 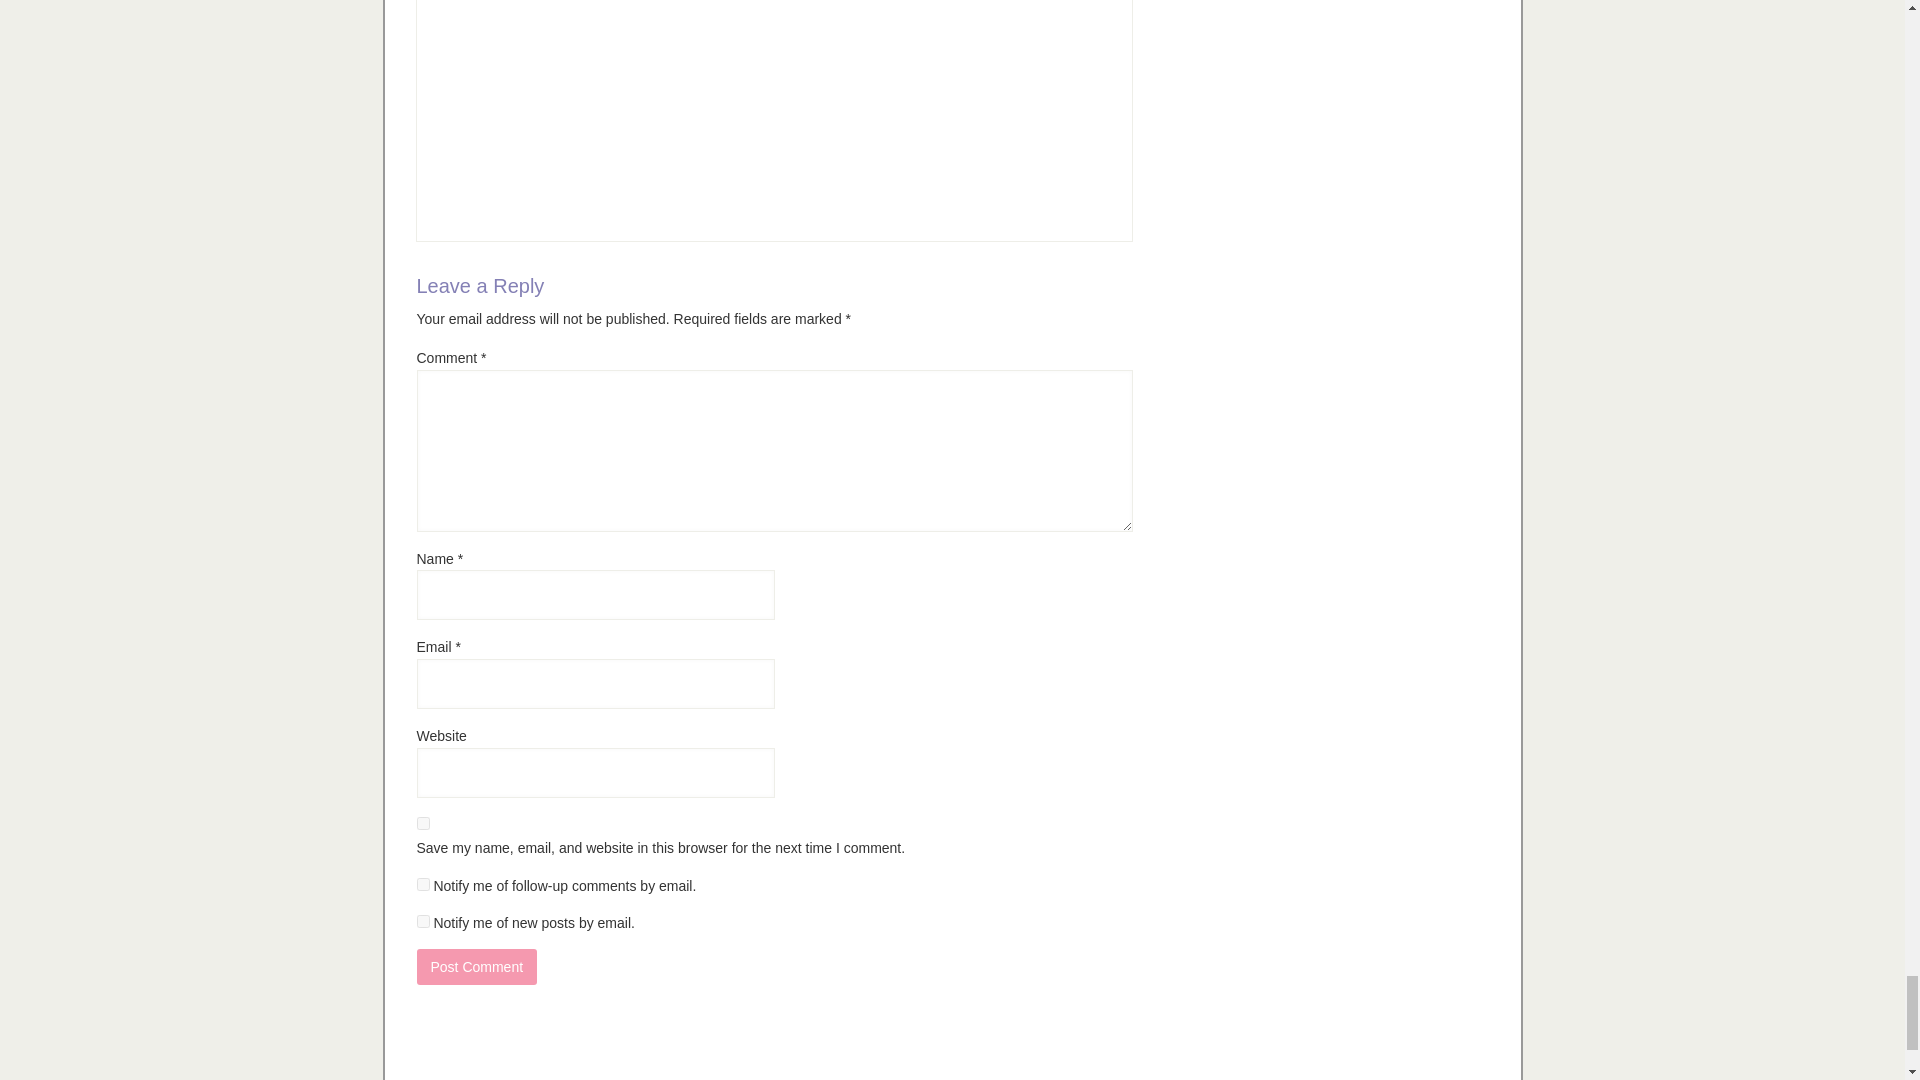 I want to click on subscribe, so click(x=422, y=920).